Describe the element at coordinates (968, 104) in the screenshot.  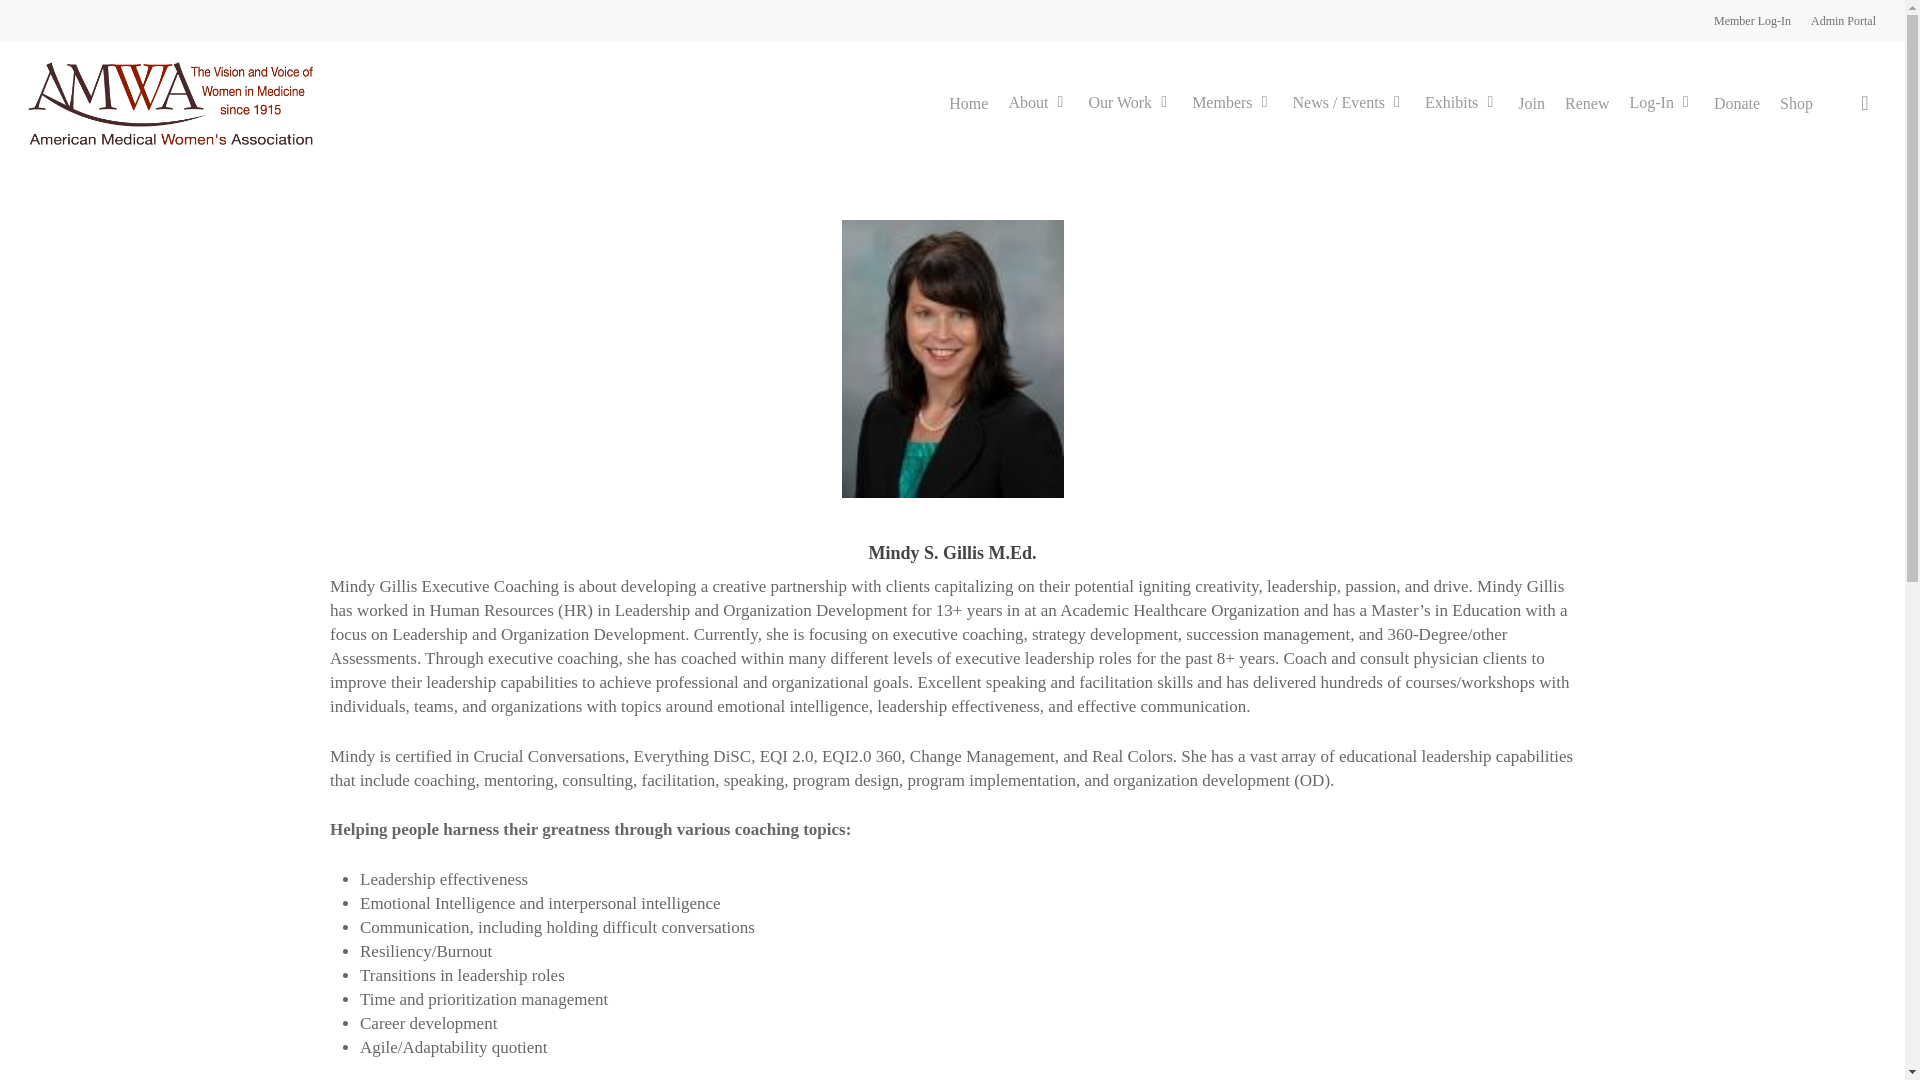
I see `Home` at that location.